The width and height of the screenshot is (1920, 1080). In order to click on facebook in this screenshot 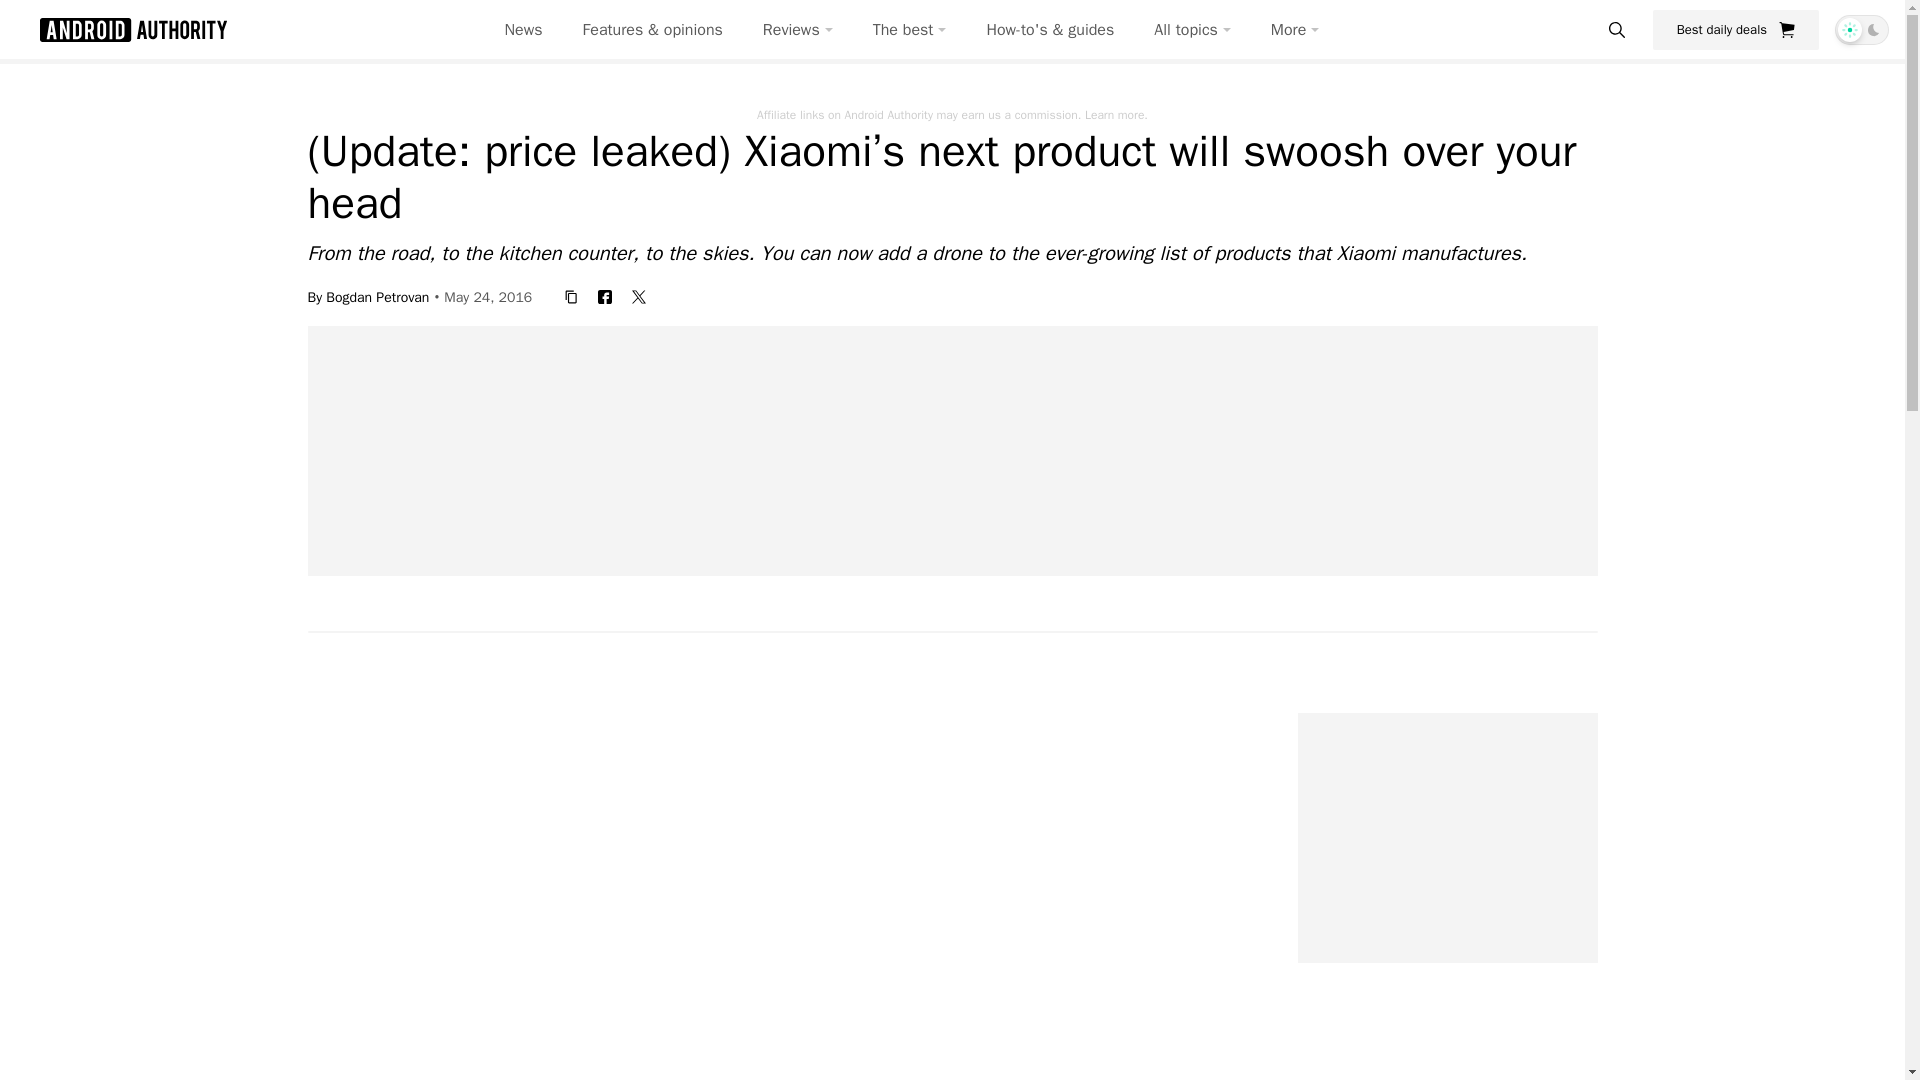, I will do `click(604, 296)`.